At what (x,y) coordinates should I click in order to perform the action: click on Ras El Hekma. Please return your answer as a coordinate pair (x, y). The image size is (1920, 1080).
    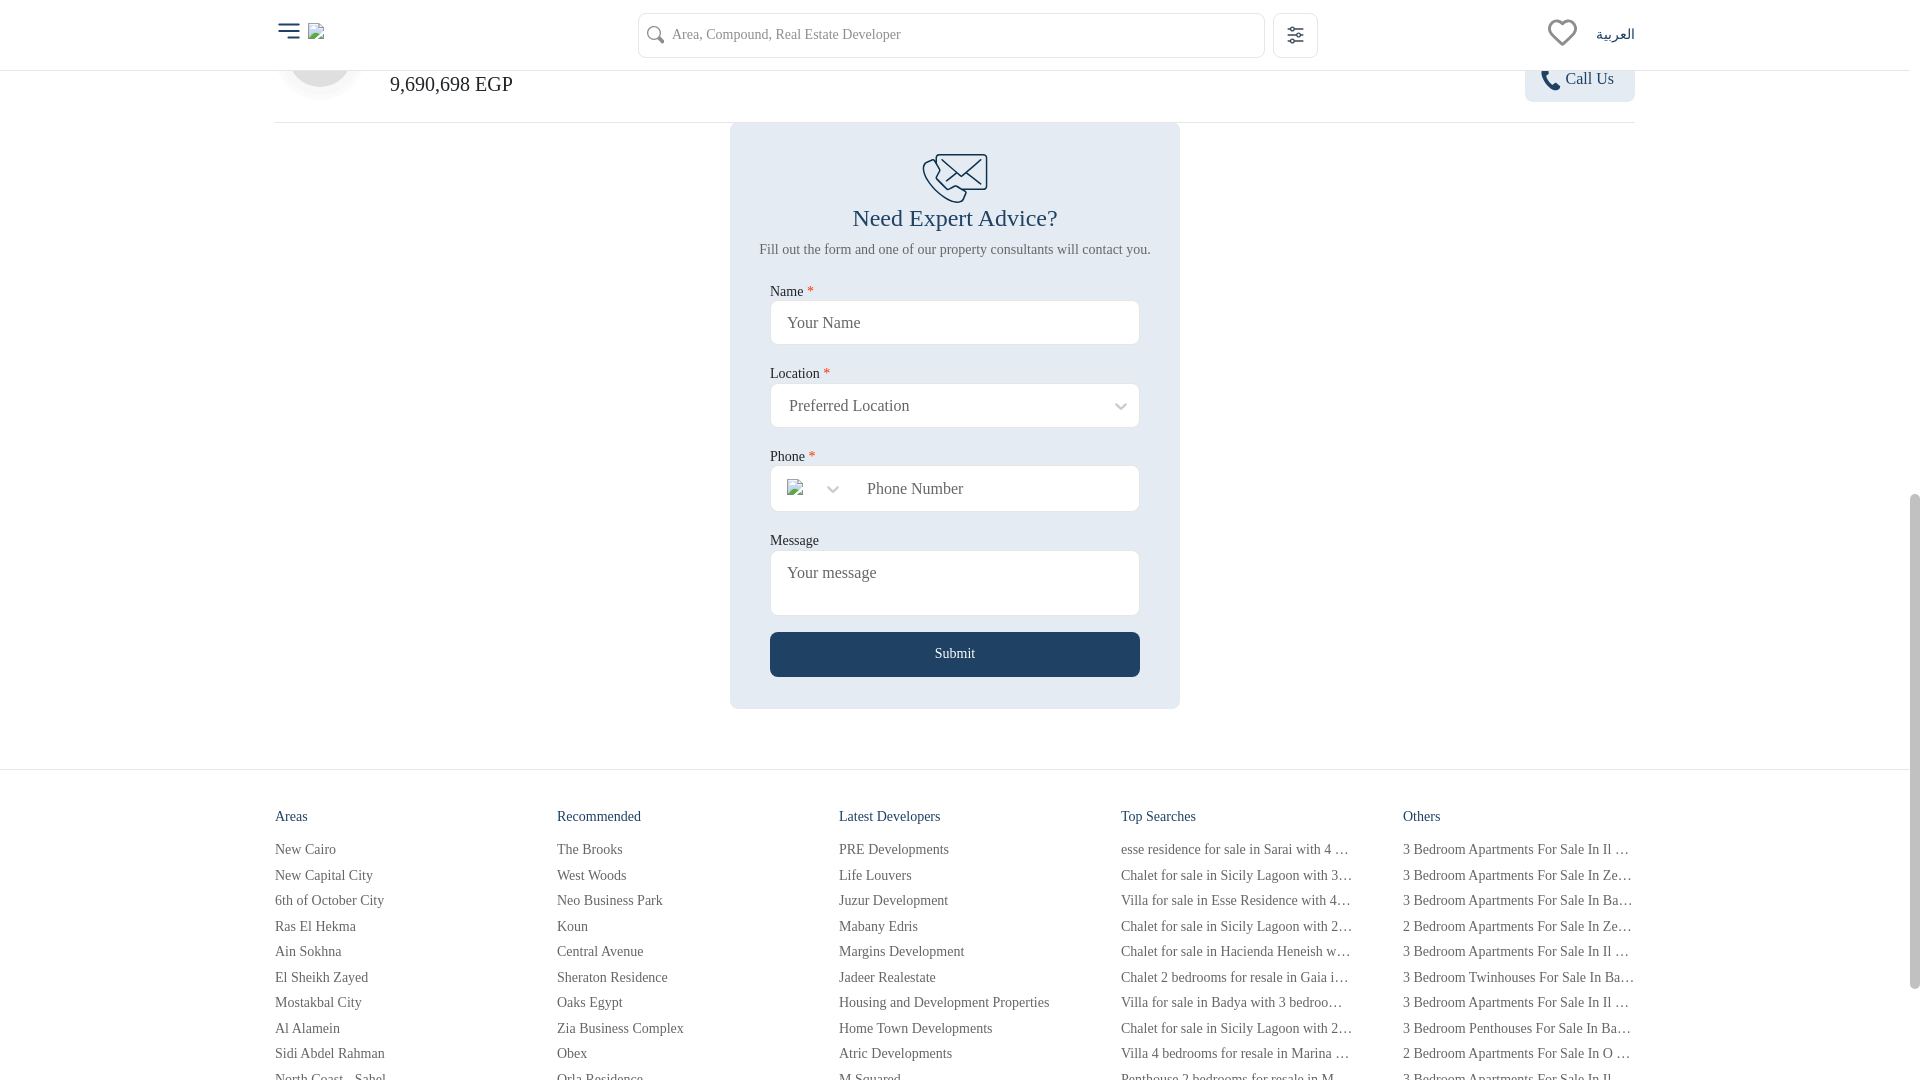
    Looking at the image, I should click on (390, 927).